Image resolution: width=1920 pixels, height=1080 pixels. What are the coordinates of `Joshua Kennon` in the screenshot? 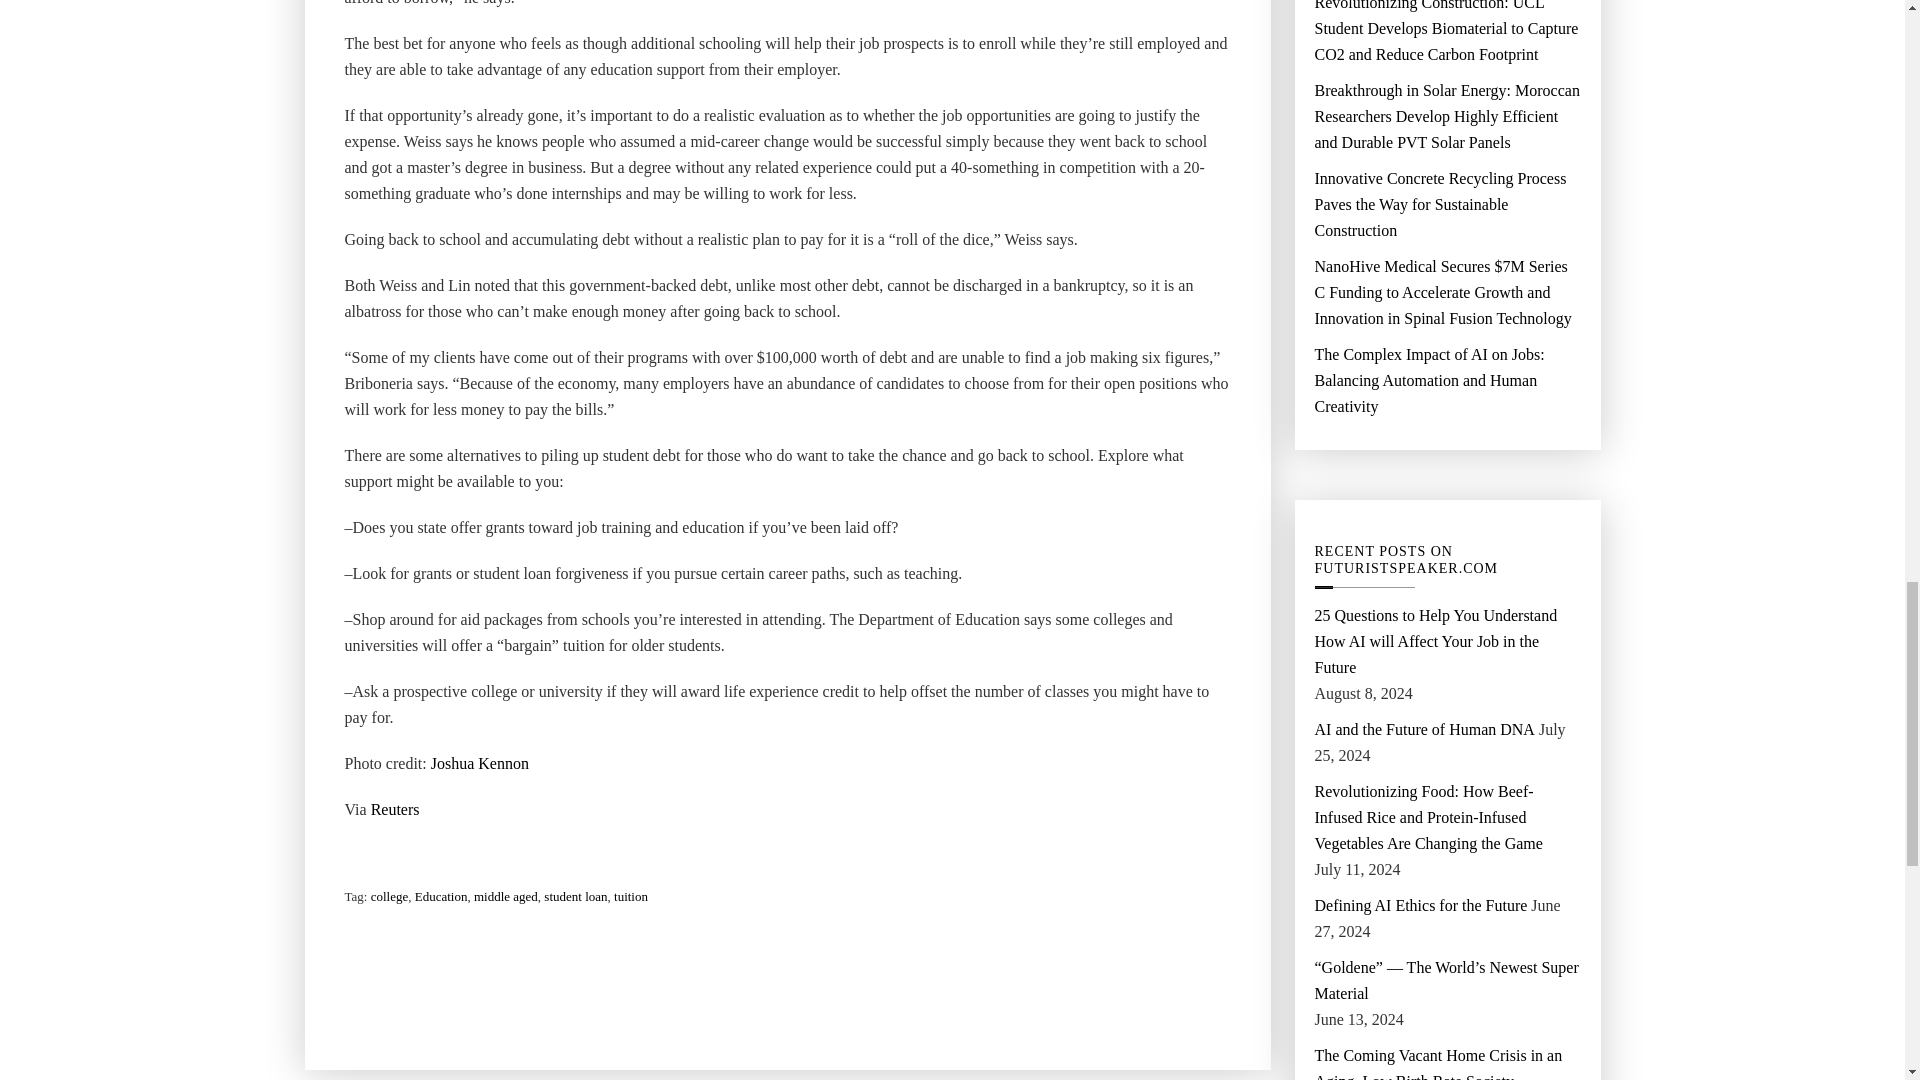 It's located at (480, 763).